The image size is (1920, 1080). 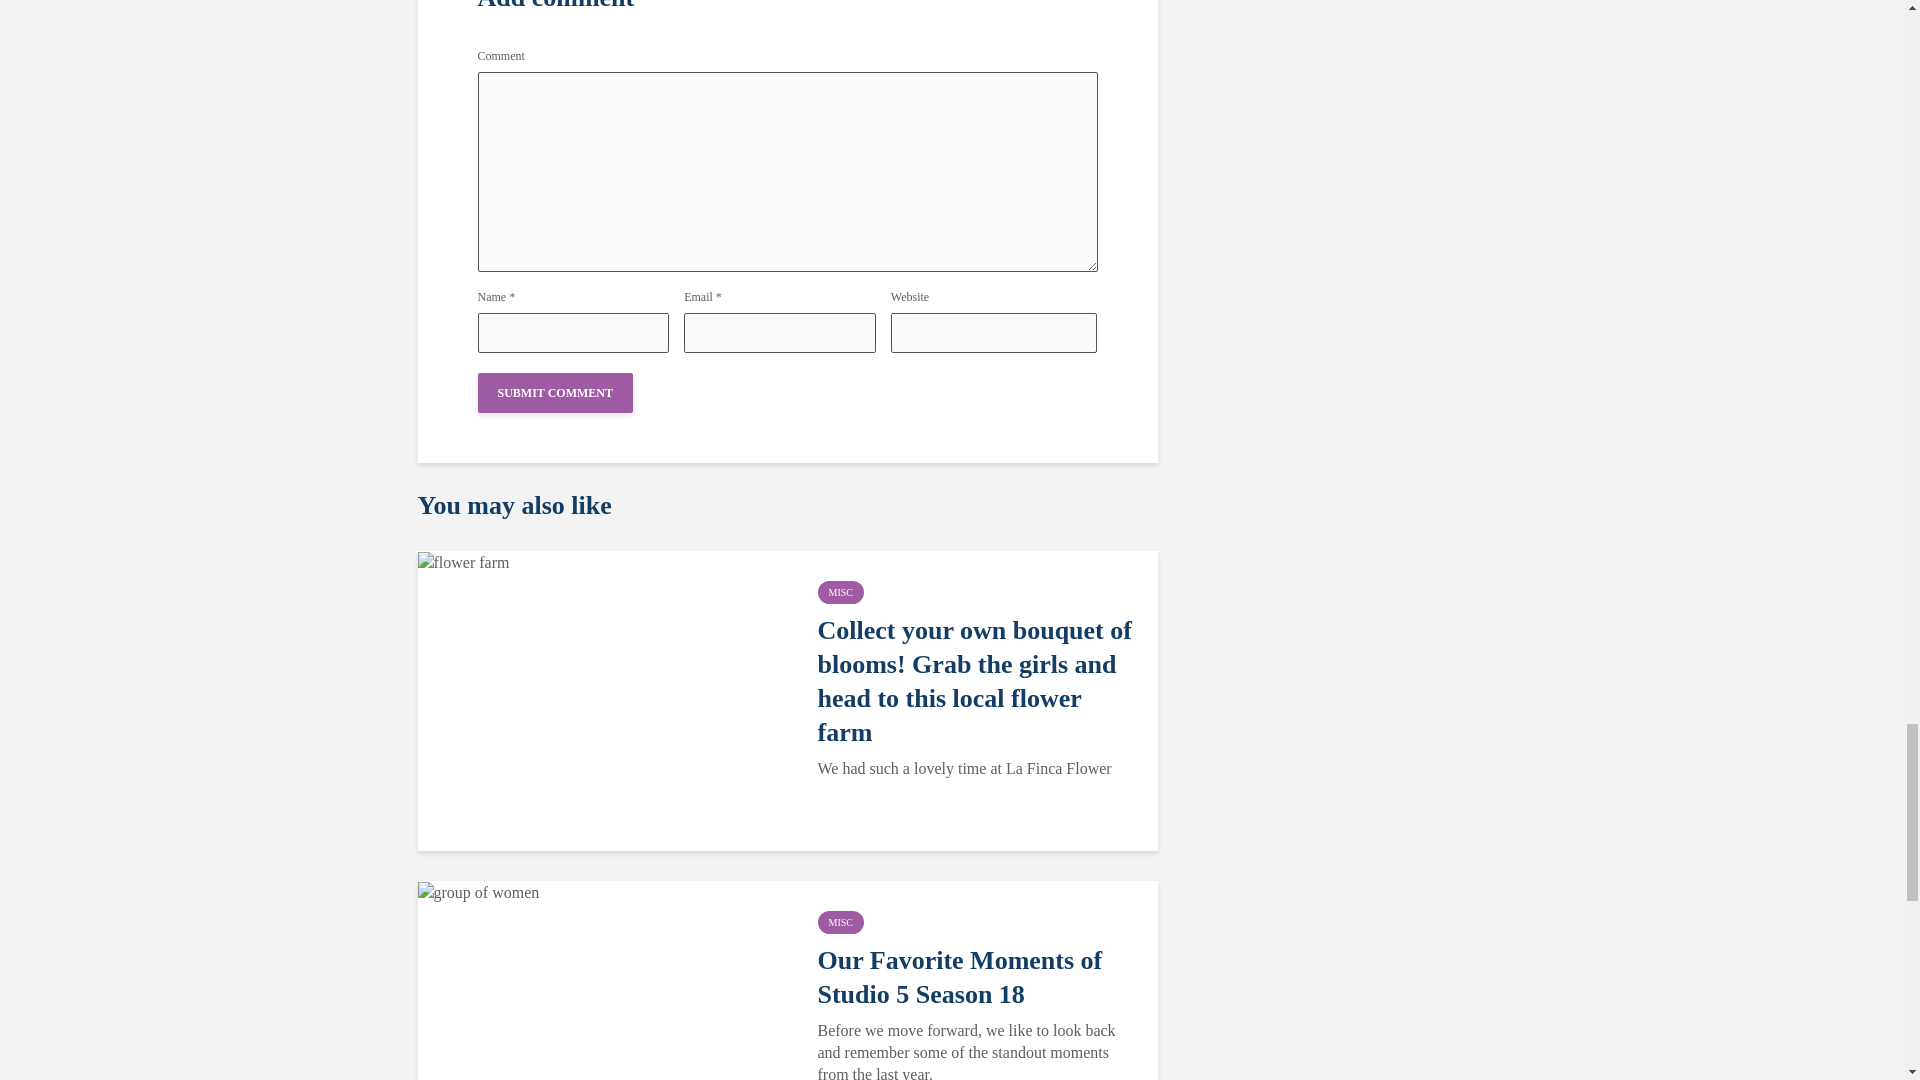 What do you see at coordinates (840, 922) in the screenshot?
I see `MISC` at bounding box center [840, 922].